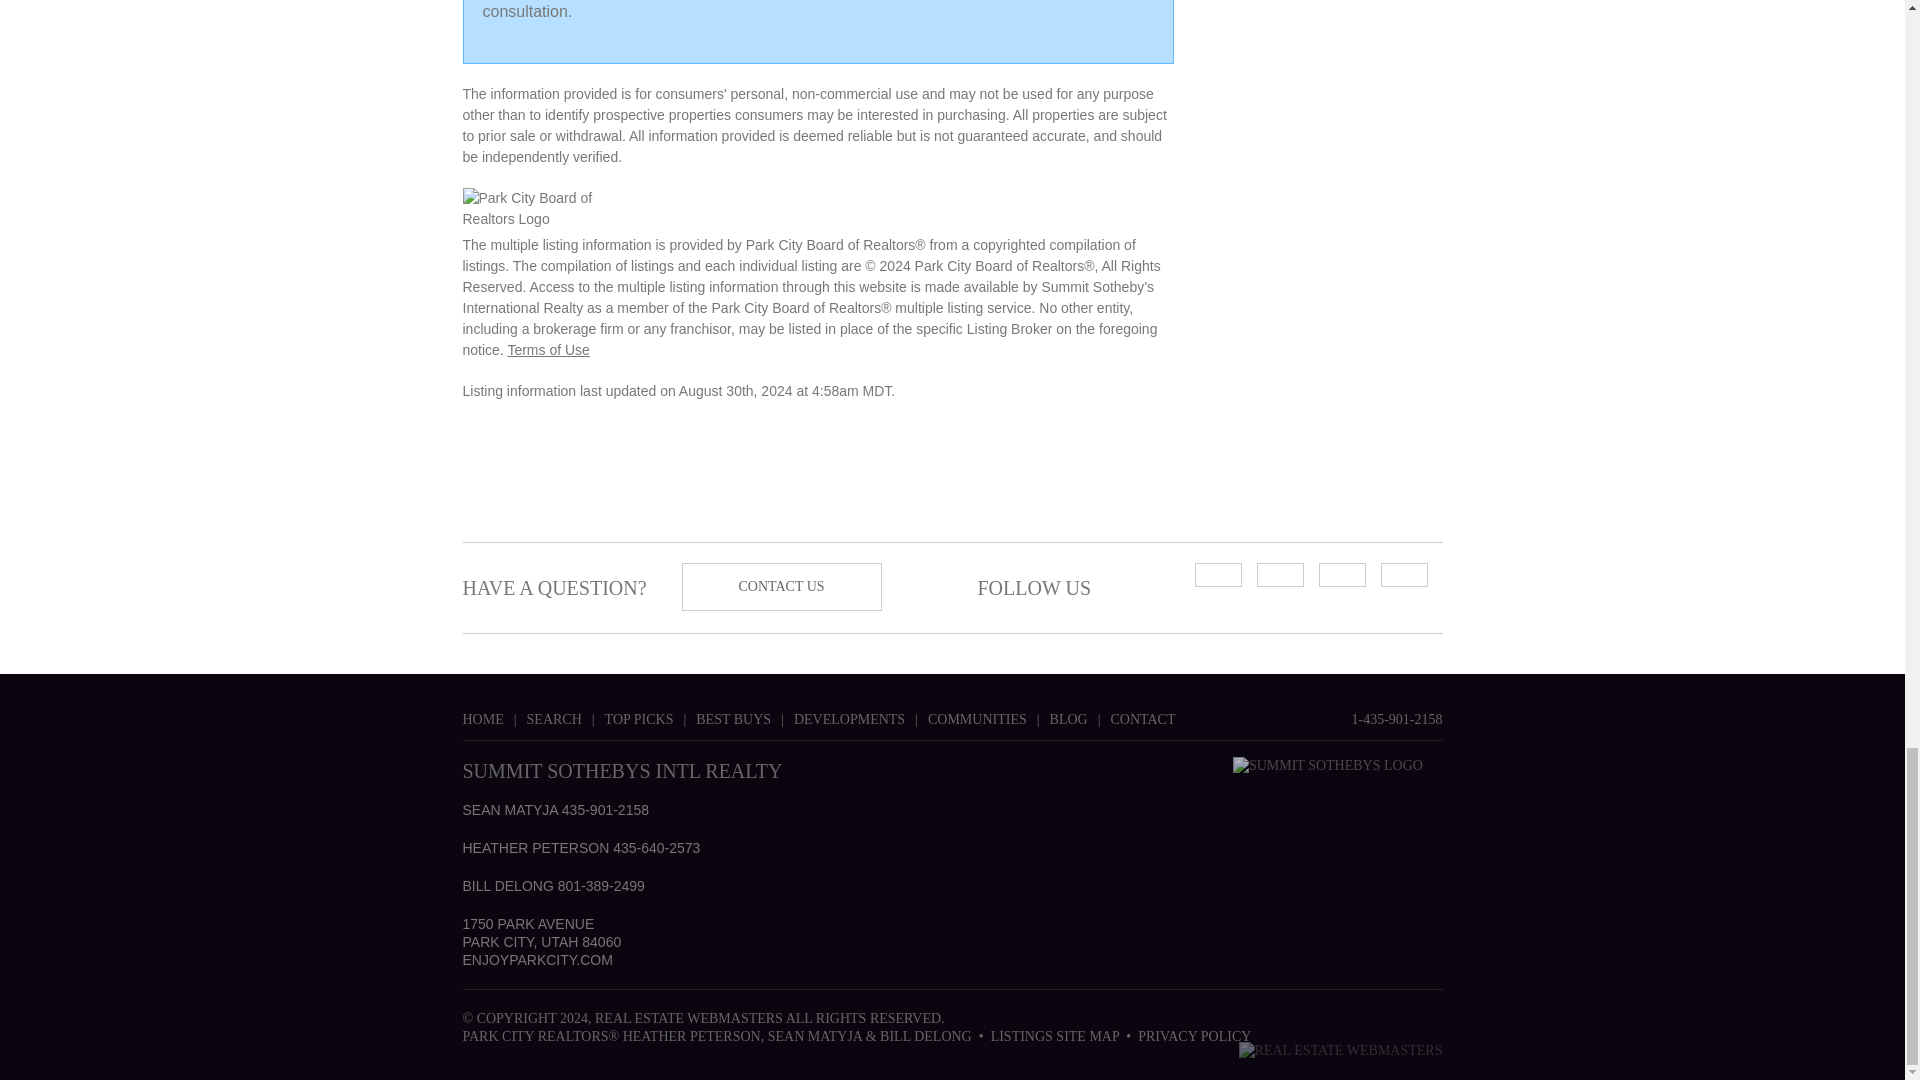  I want to click on Follow on Facebook, so click(1341, 574).